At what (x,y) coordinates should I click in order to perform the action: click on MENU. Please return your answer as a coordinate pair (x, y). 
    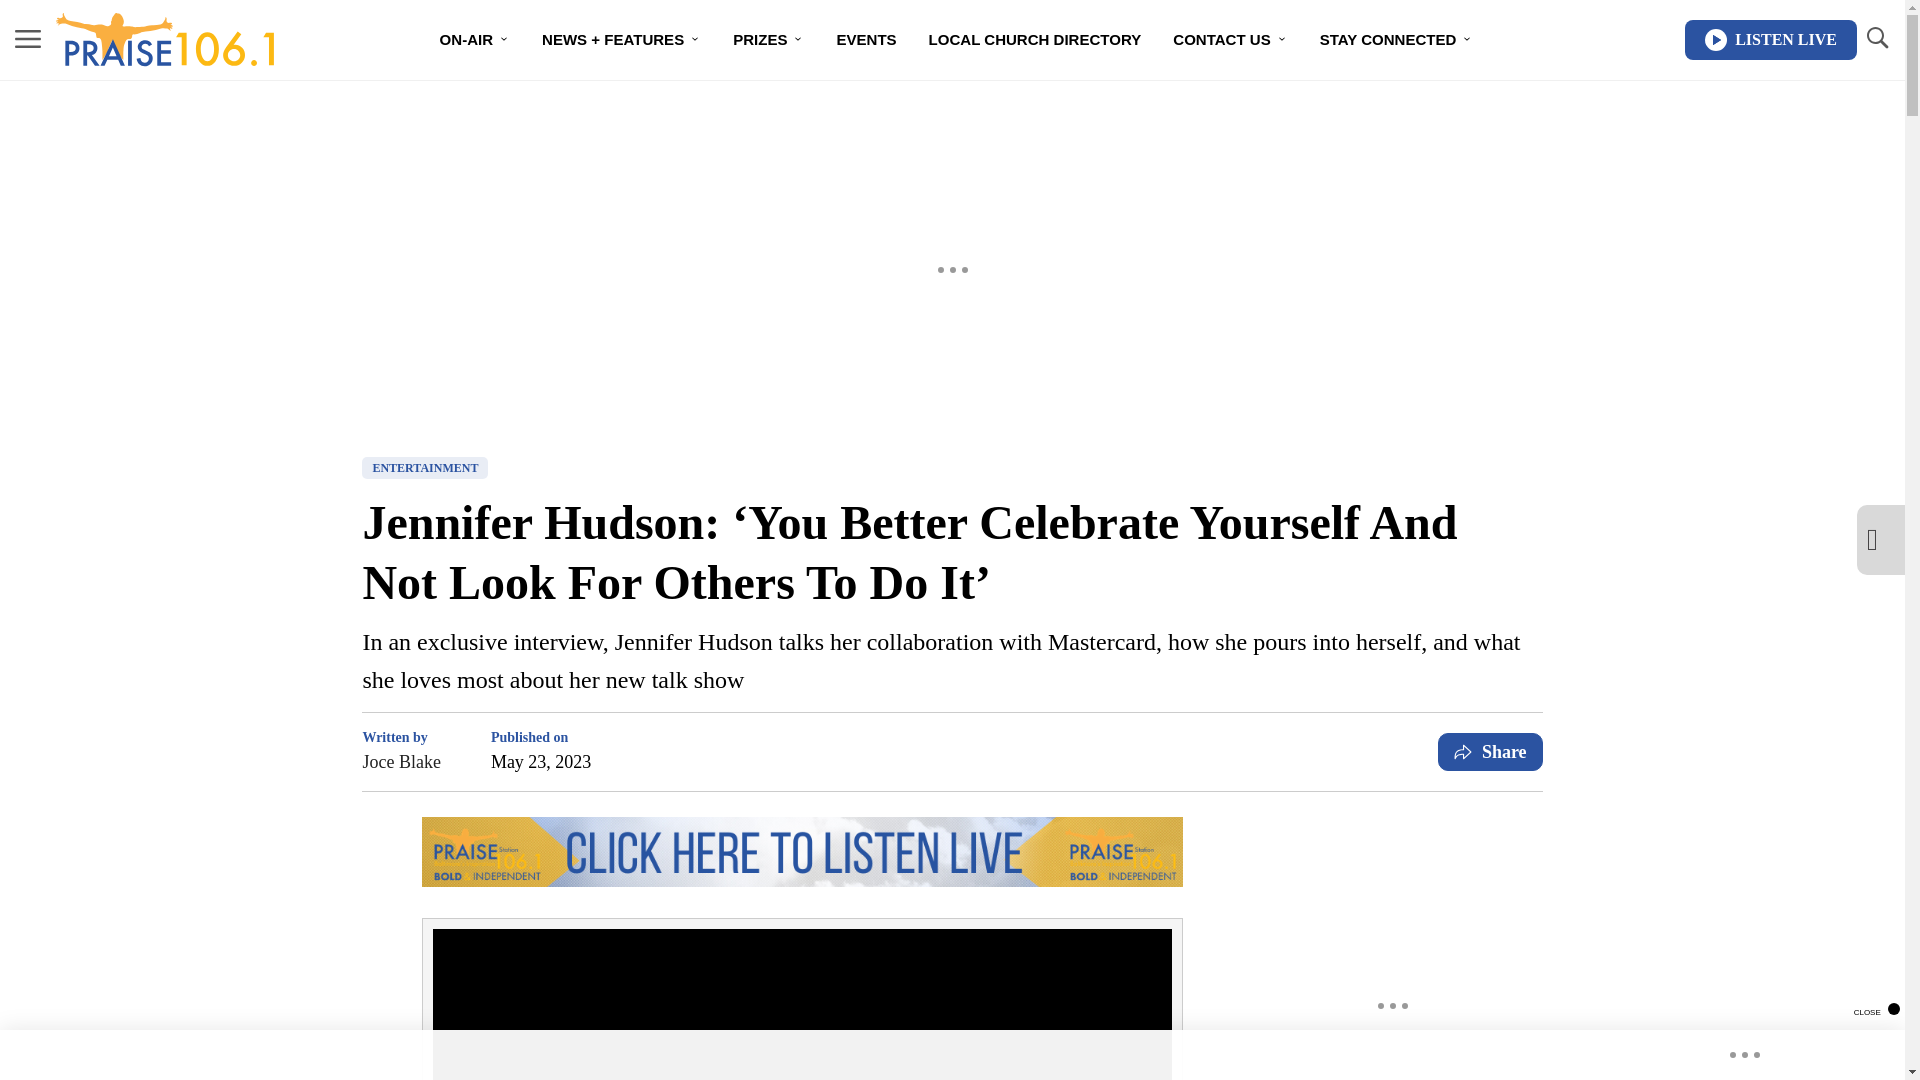
    Looking at the image, I should click on (28, 40).